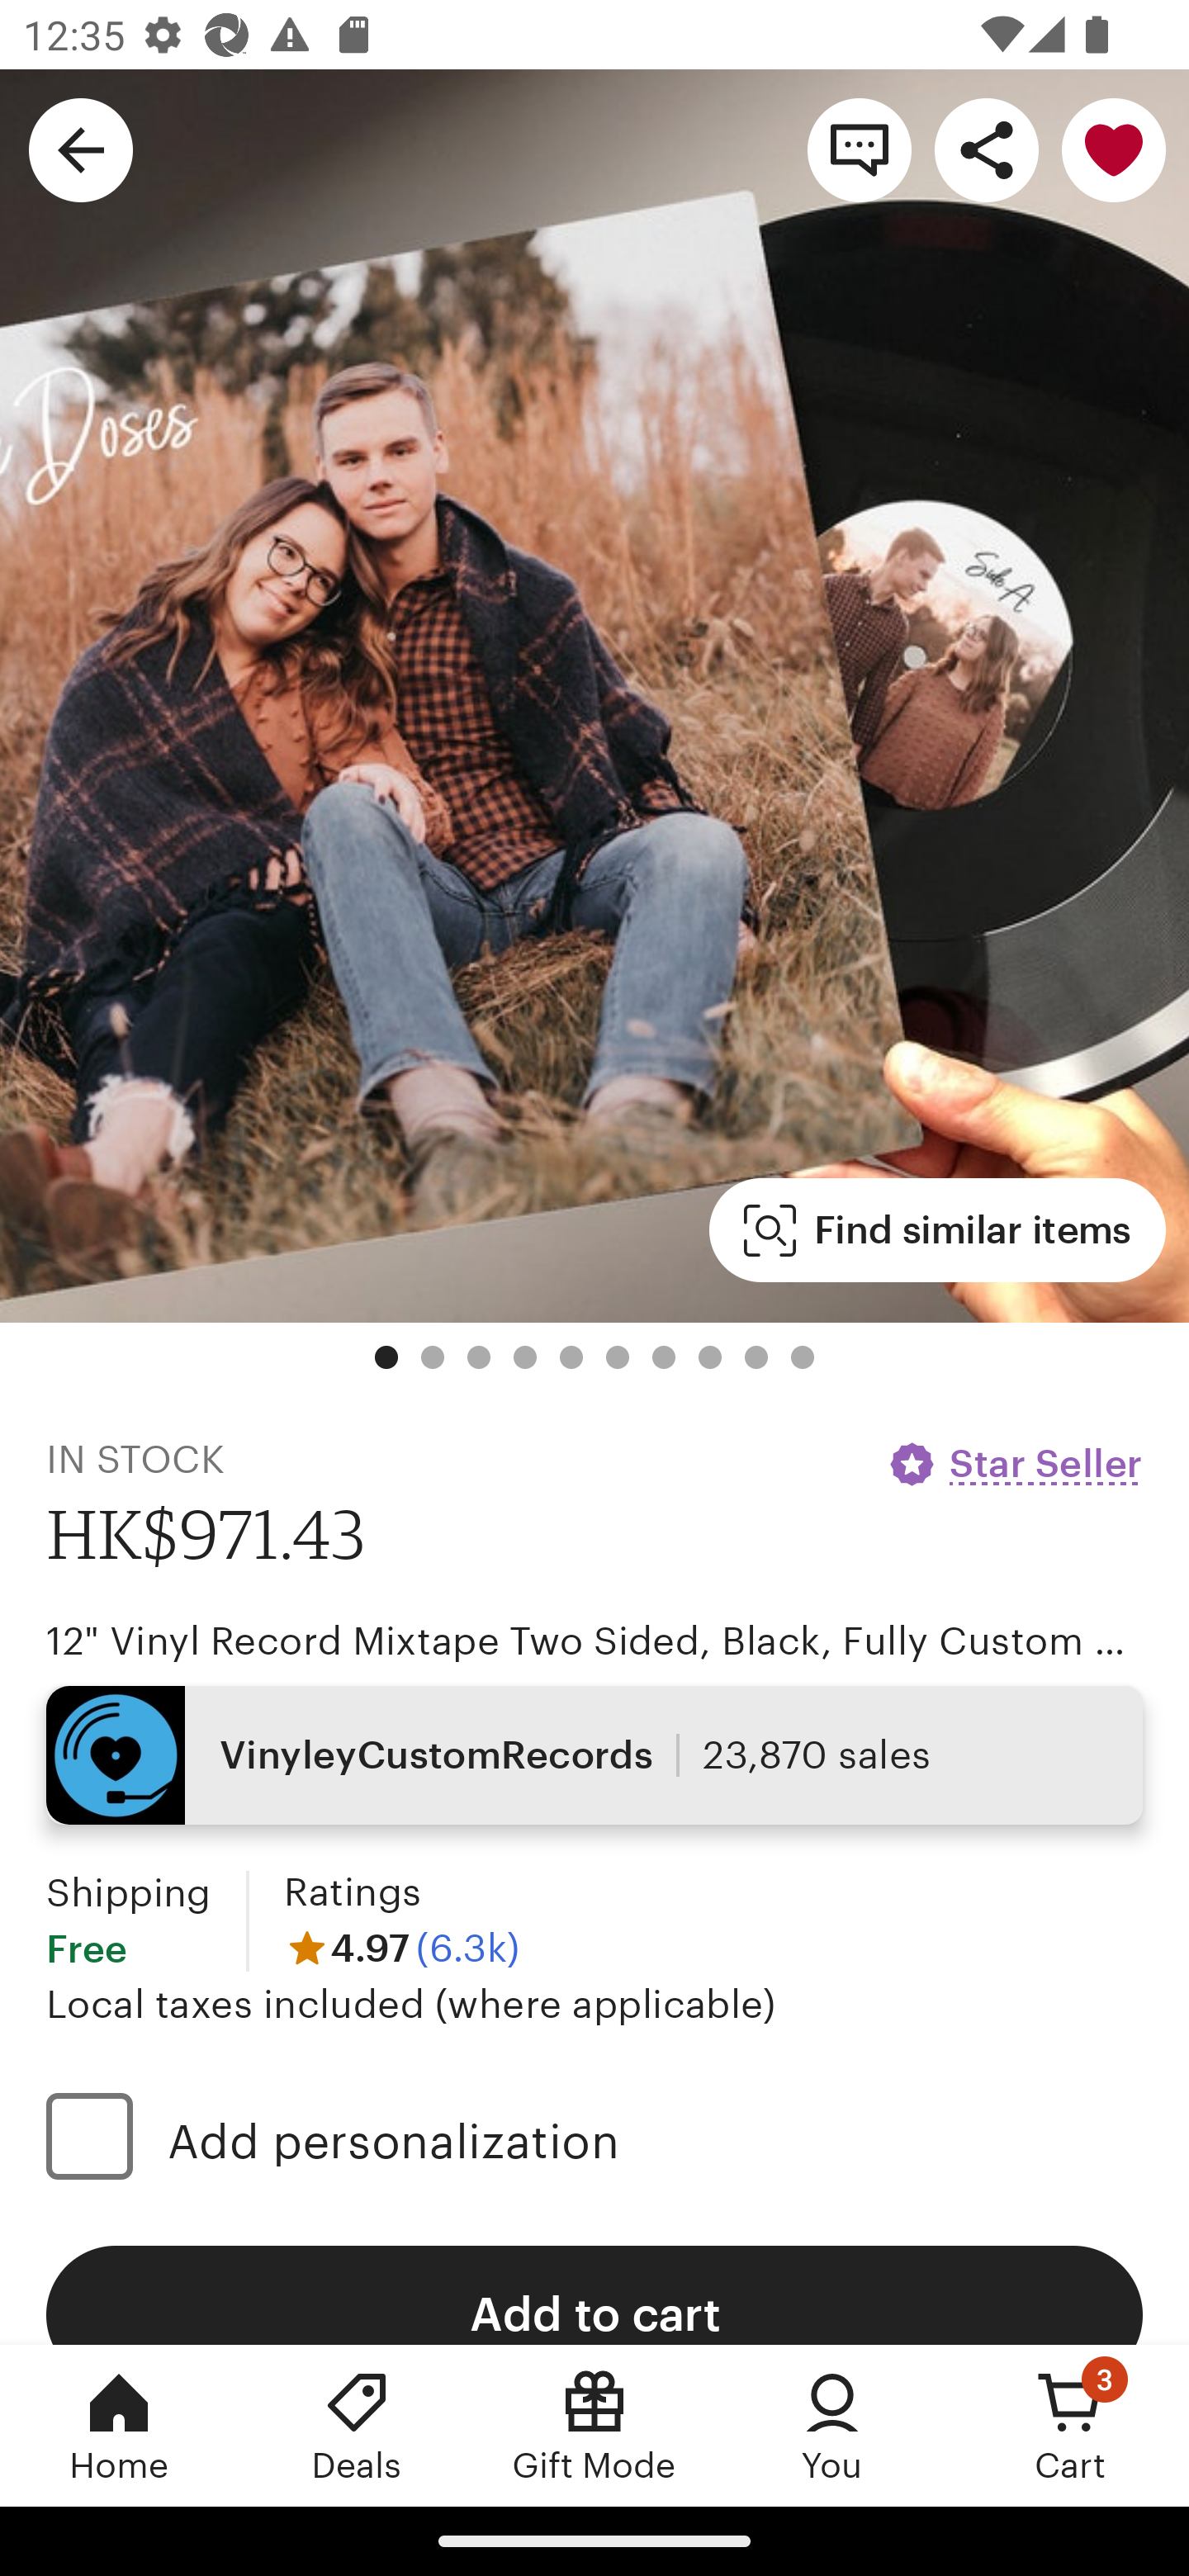 This screenshot has height=2576, width=1189. I want to click on Star Seller, so click(1014, 1464).